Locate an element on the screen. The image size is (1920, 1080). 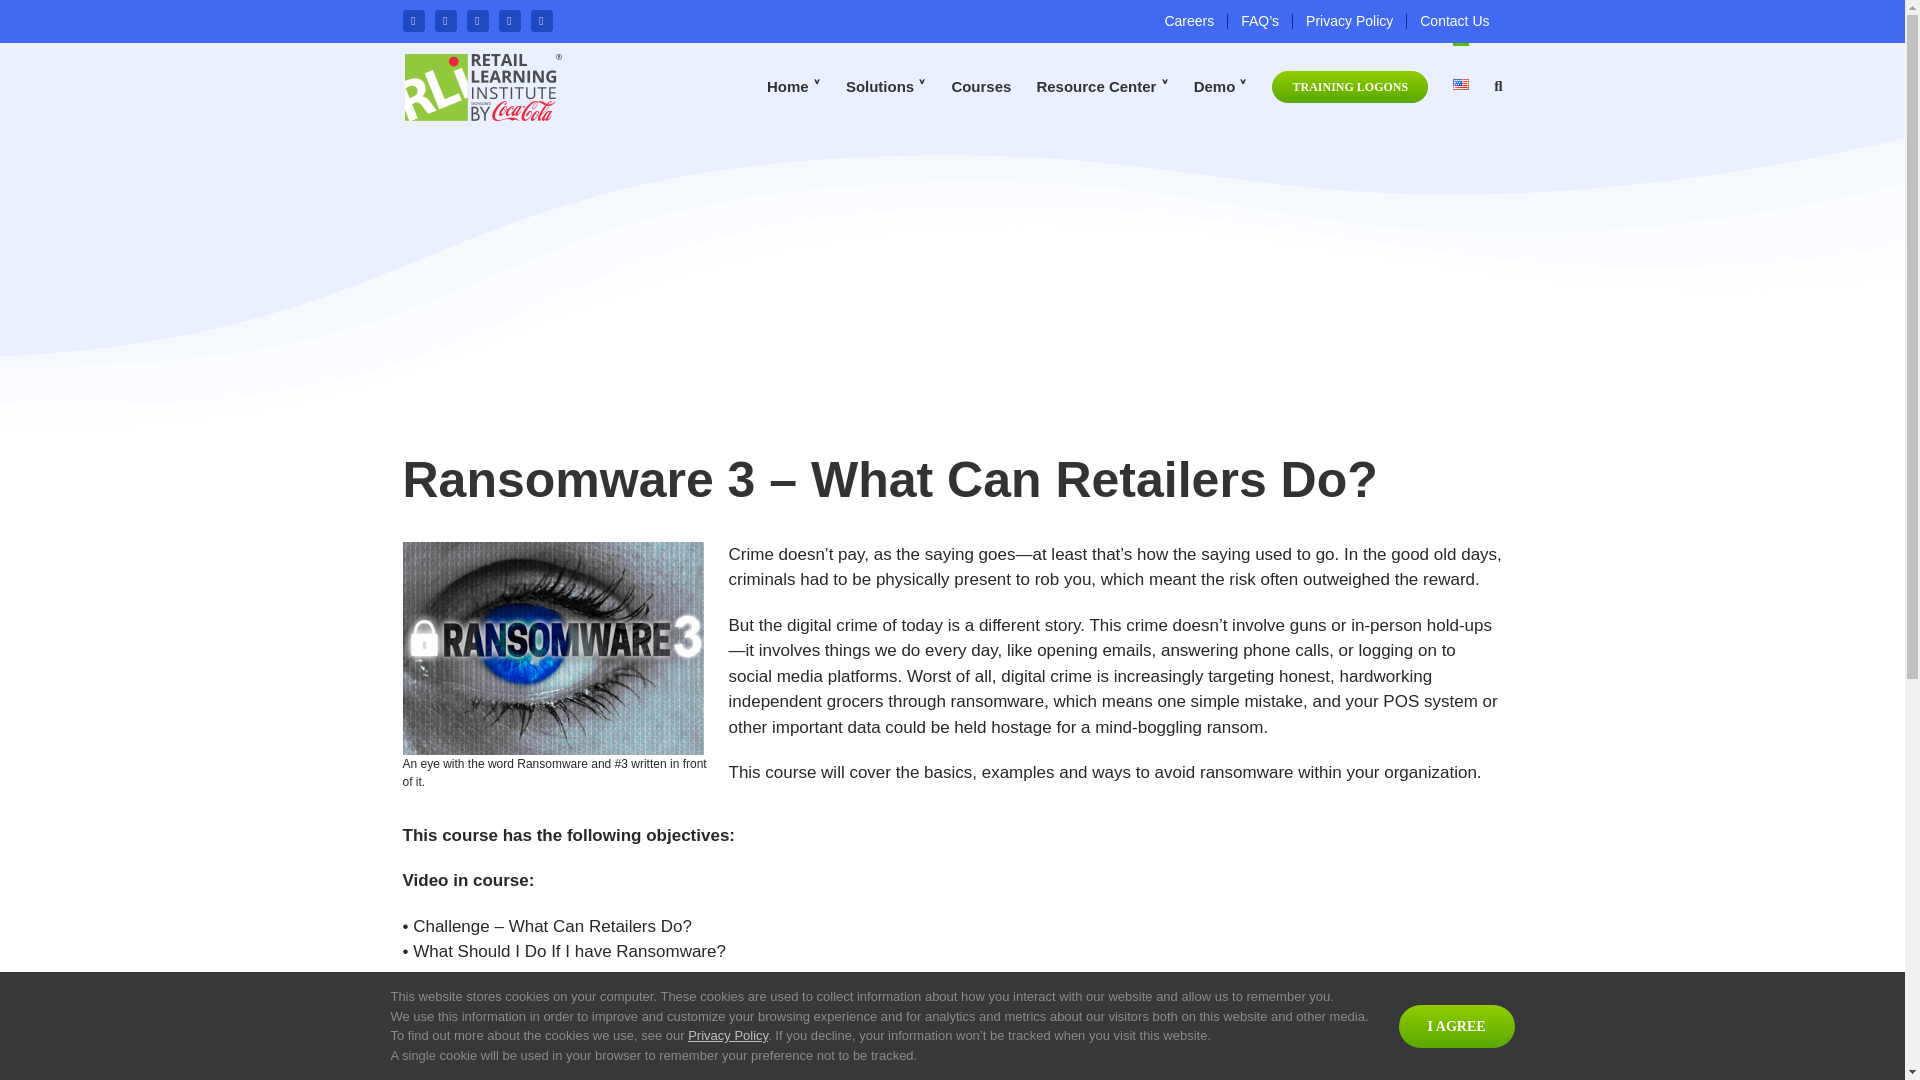
Contact Us is located at coordinates (1454, 22).